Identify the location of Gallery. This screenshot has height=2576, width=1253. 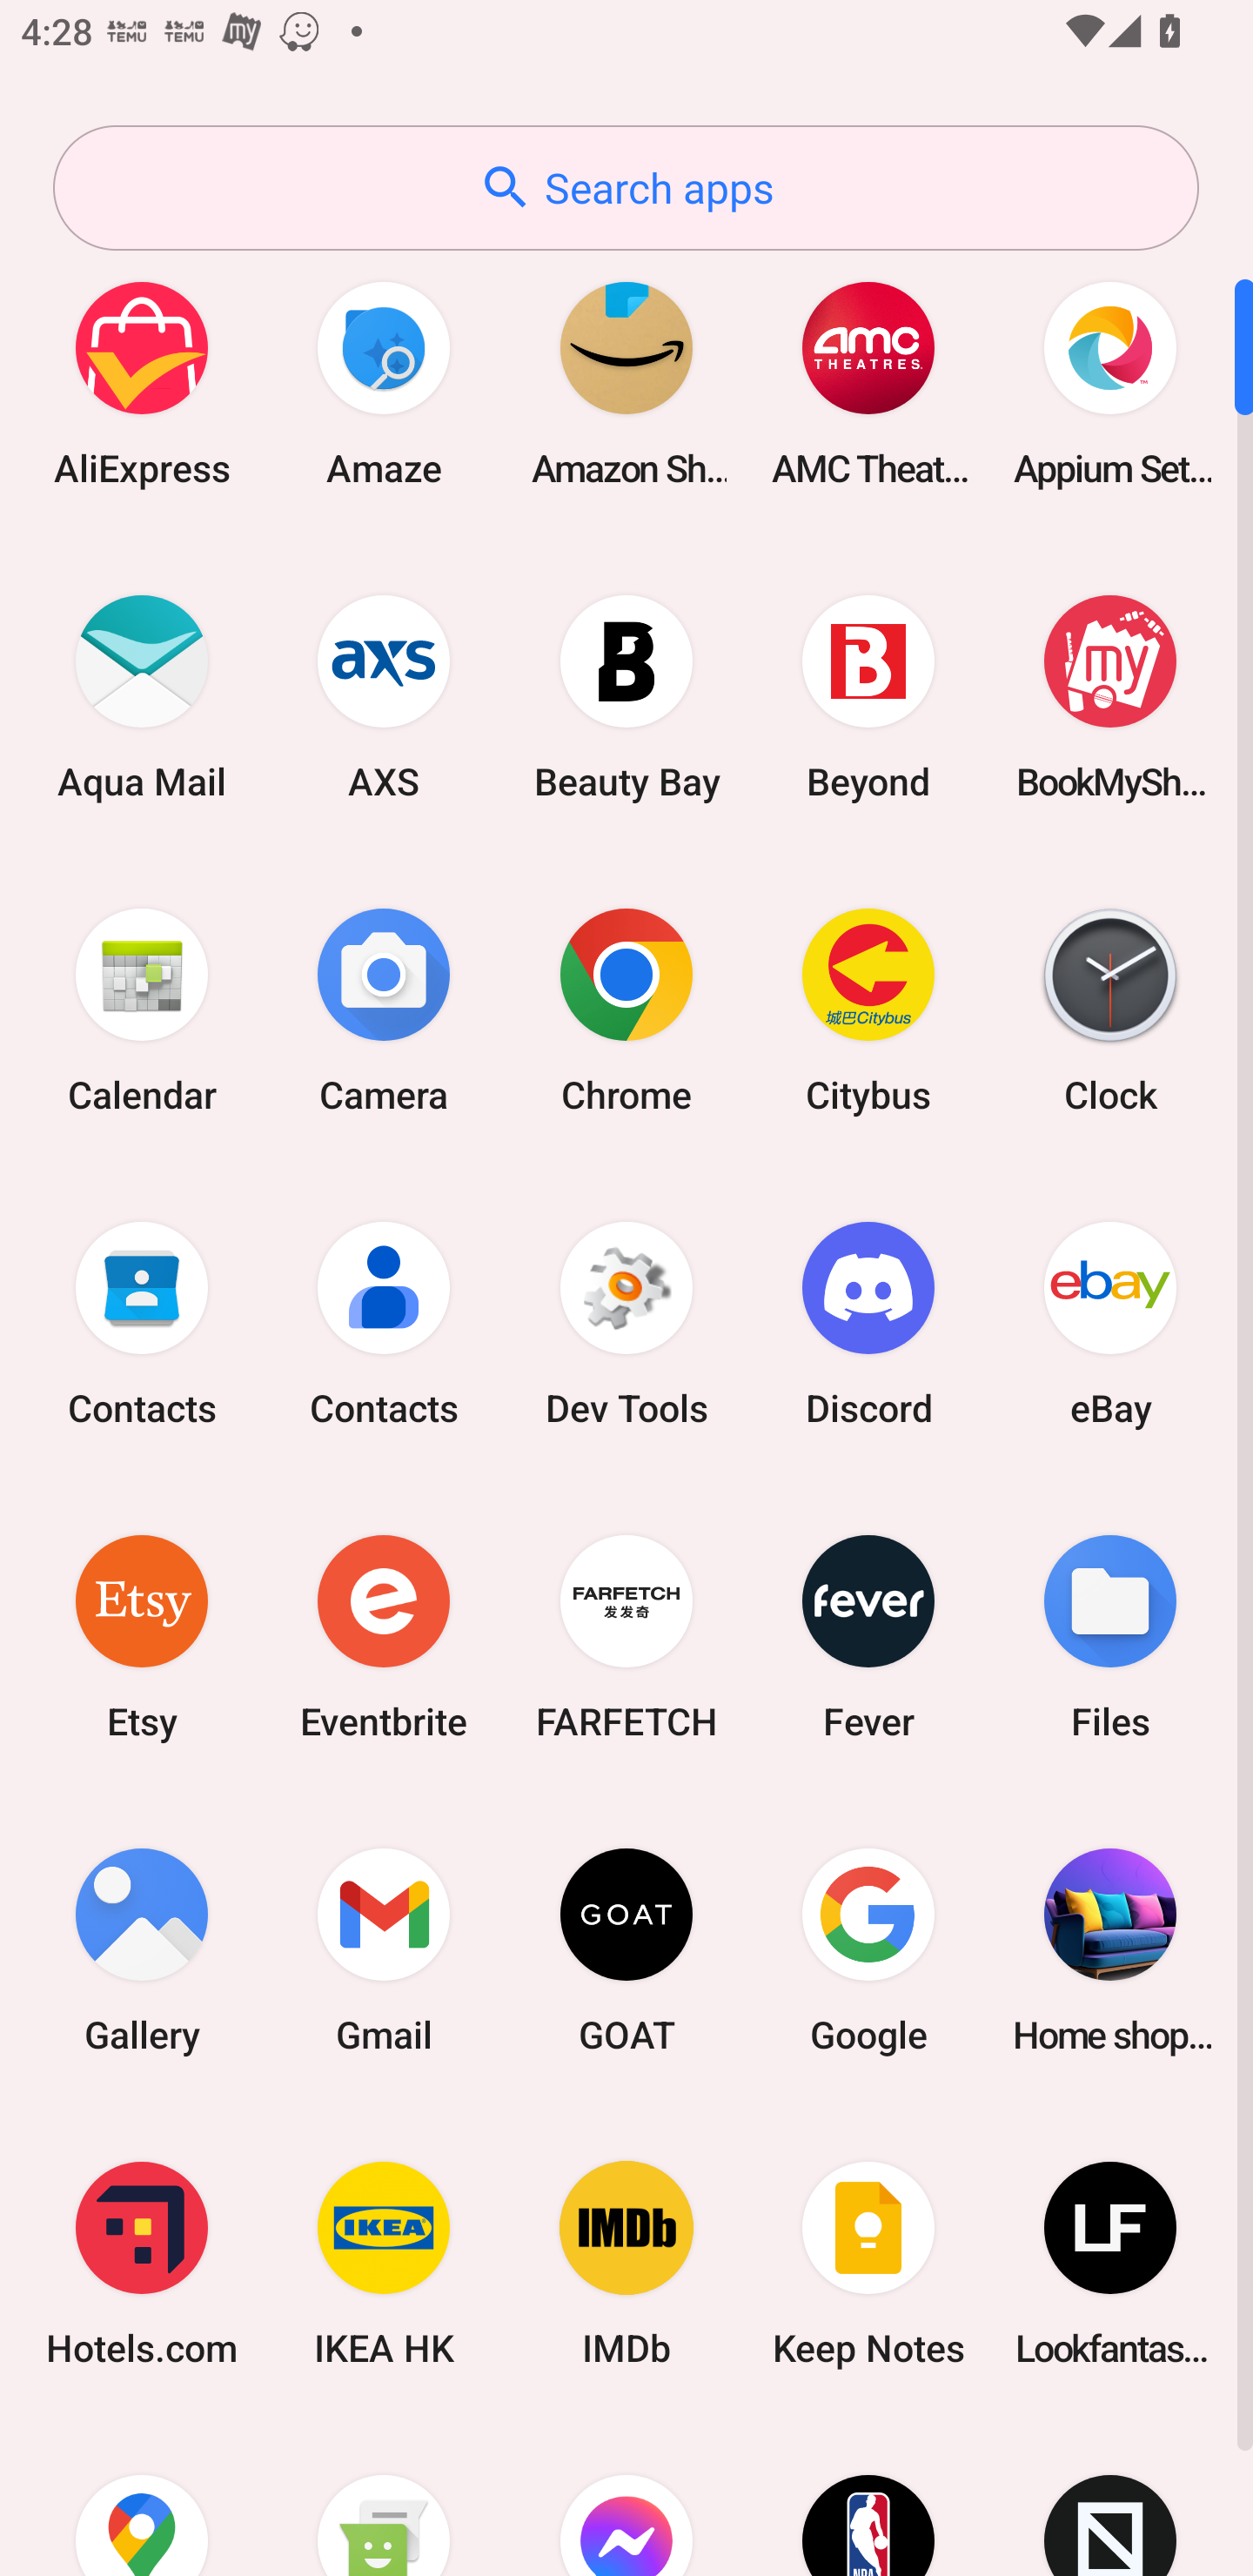
(142, 1949).